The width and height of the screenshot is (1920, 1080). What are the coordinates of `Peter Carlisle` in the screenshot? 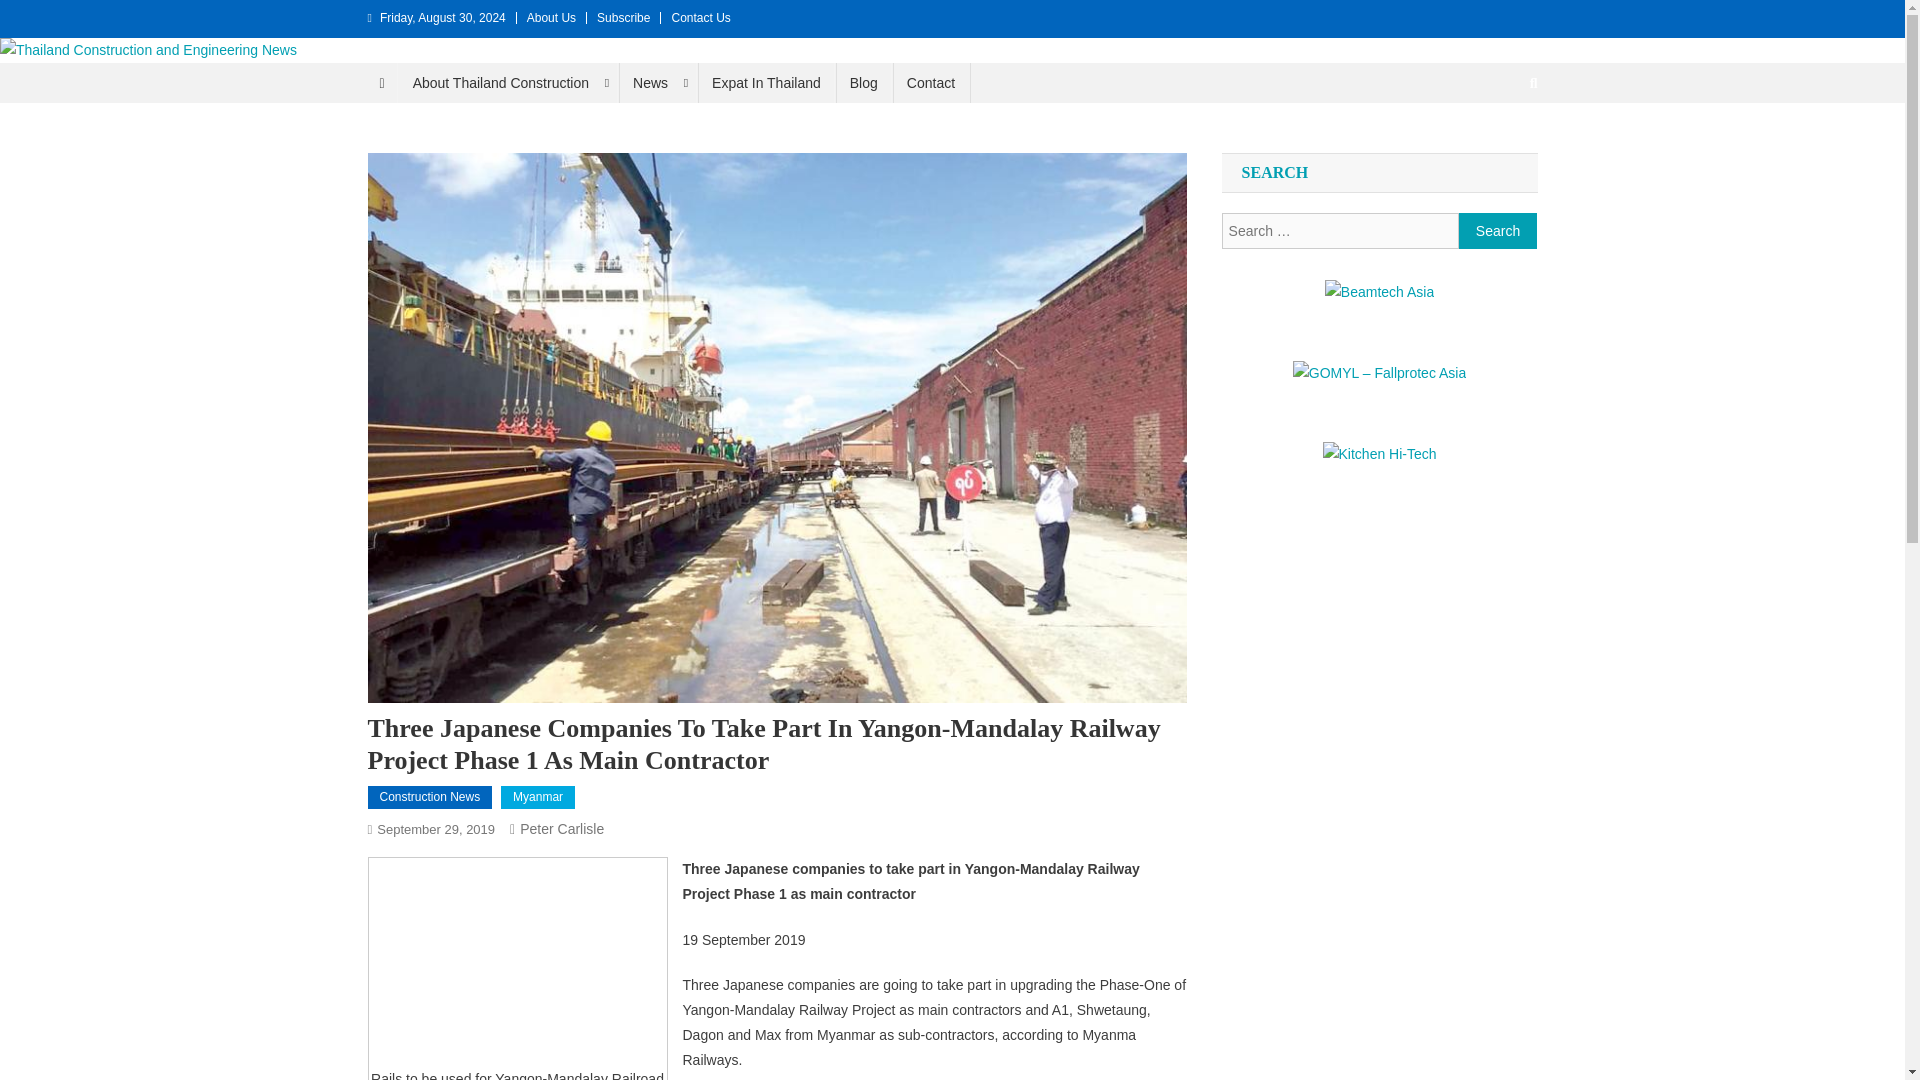 It's located at (562, 828).